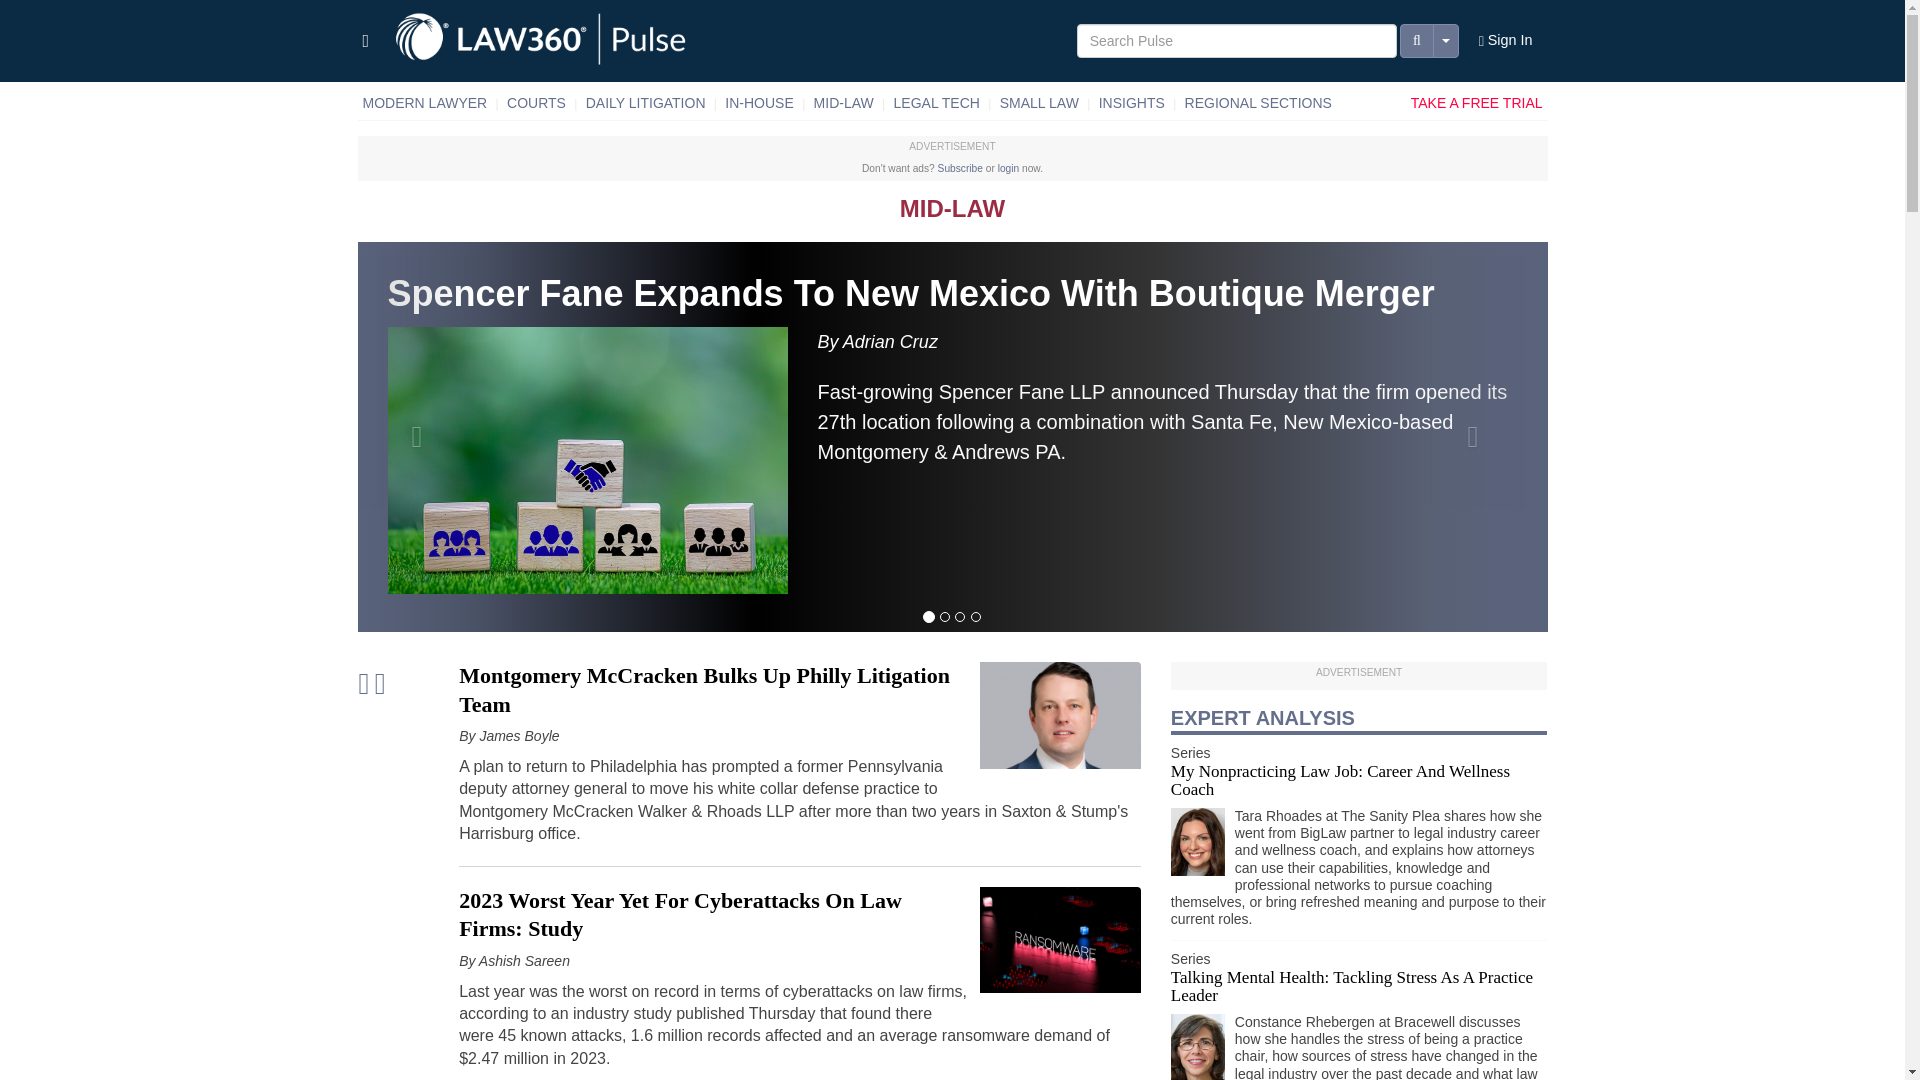 The image size is (1920, 1080). I want to click on Courts, so click(536, 103).